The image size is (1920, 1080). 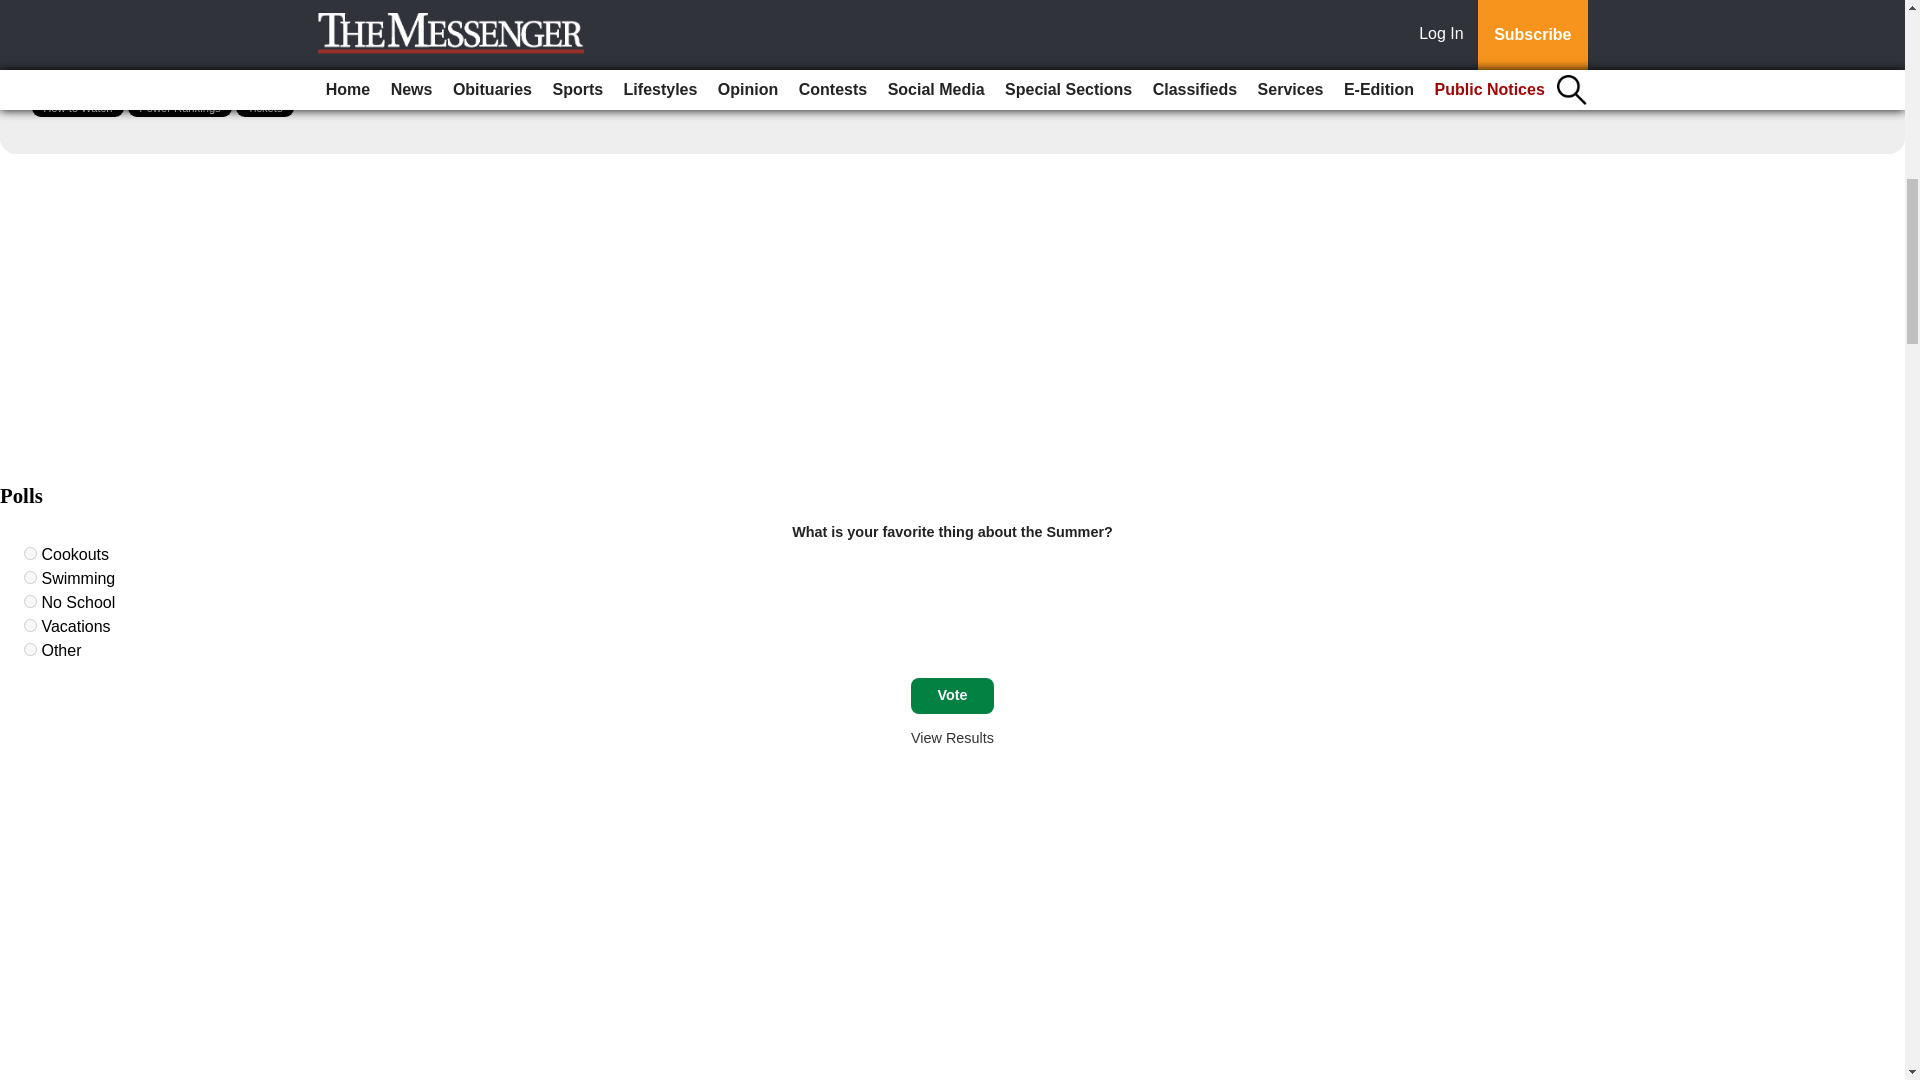 What do you see at coordinates (30, 578) in the screenshot?
I see `7275` at bounding box center [30, 578].